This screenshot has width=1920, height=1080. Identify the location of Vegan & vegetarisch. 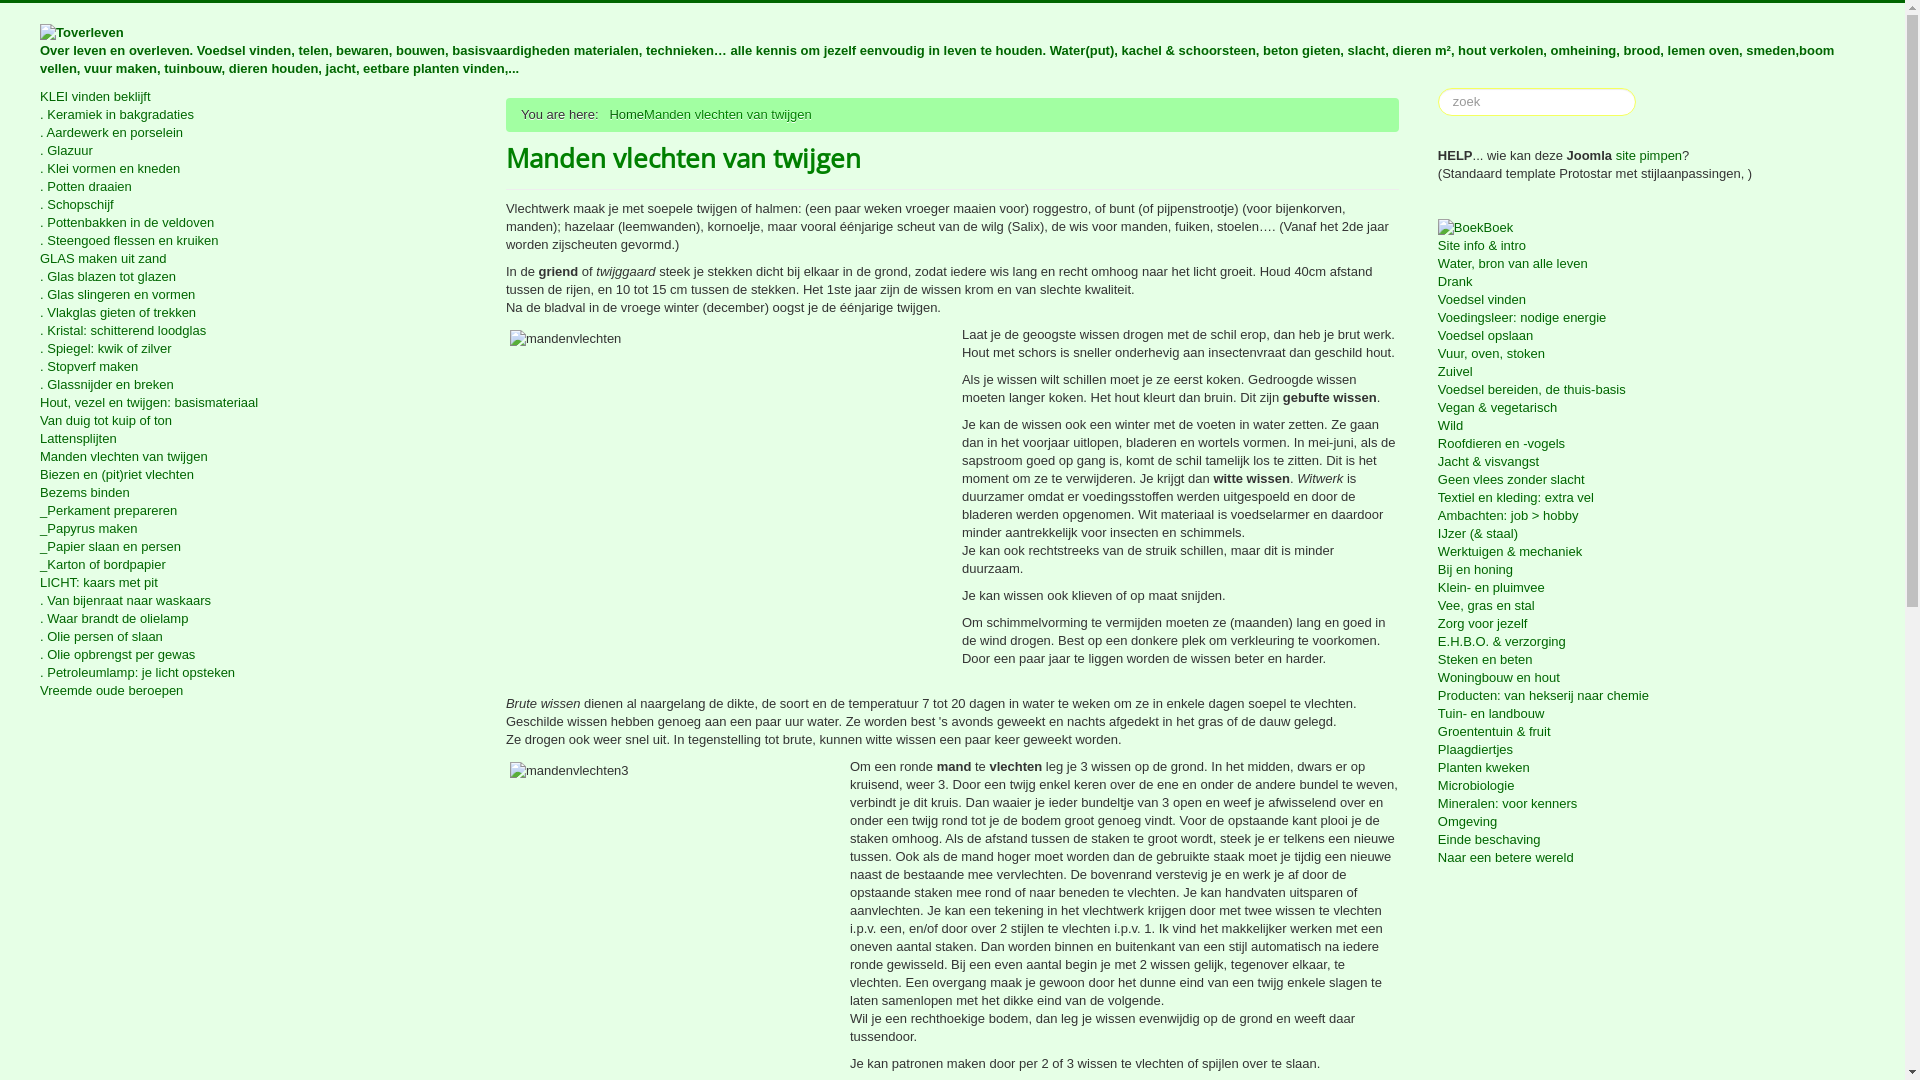
(1652, 408).